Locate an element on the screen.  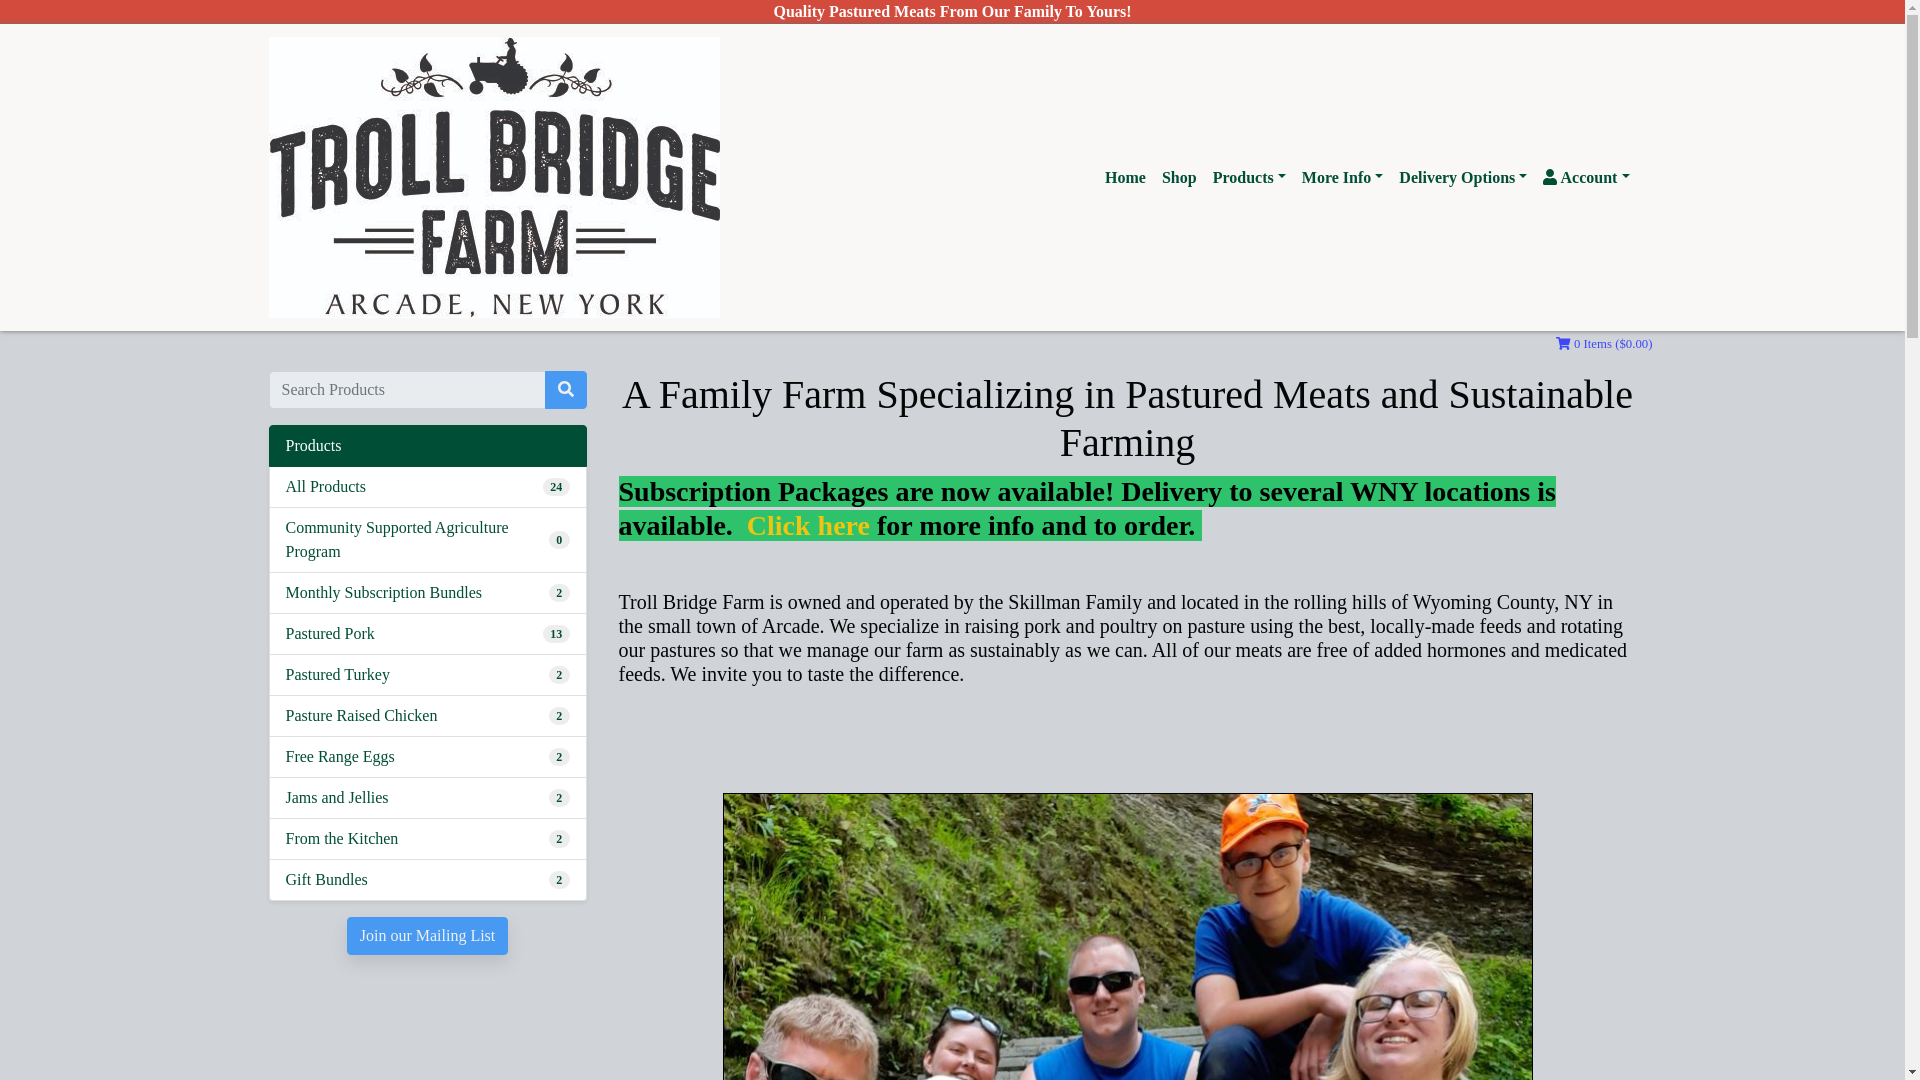
All Products is located at coordinates (326, 486).